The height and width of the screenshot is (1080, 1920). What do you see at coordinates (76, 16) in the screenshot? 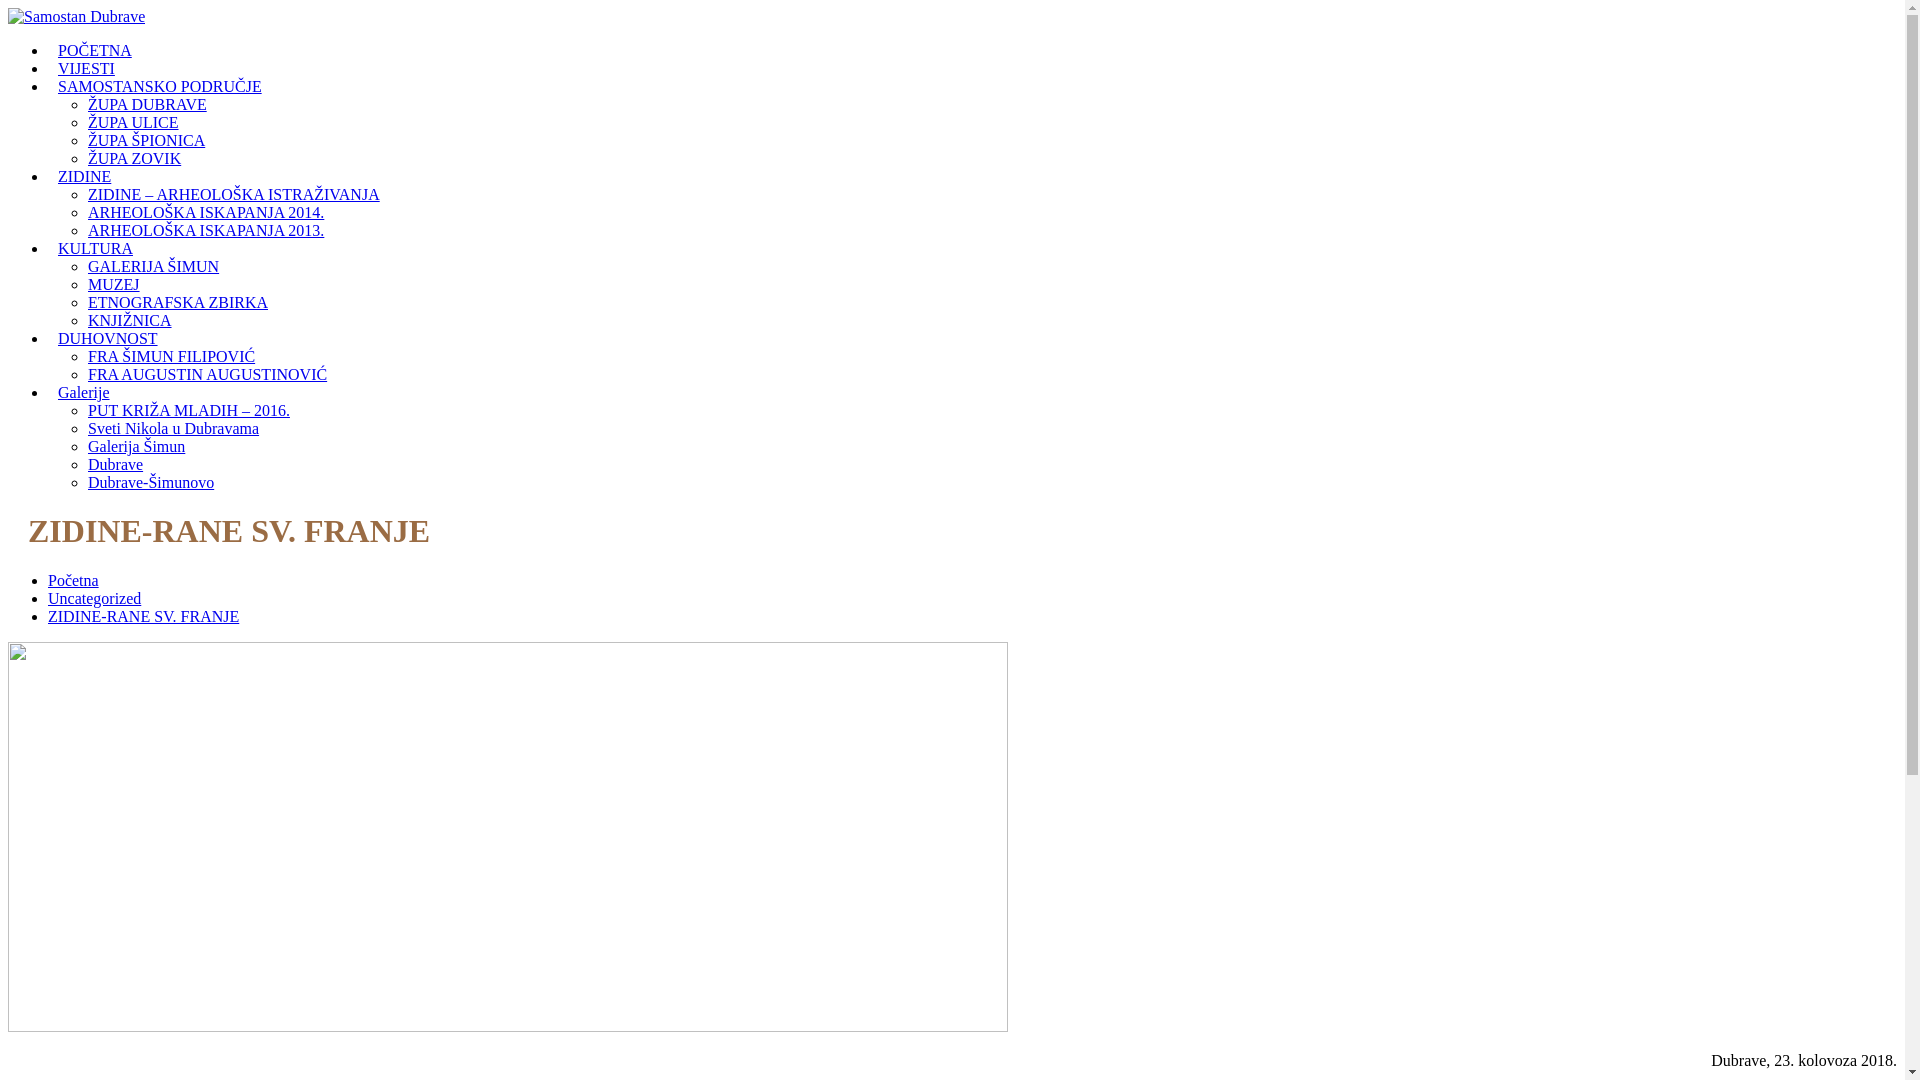
I see `Samostan Dubrave` at bounding box center [76, 16].